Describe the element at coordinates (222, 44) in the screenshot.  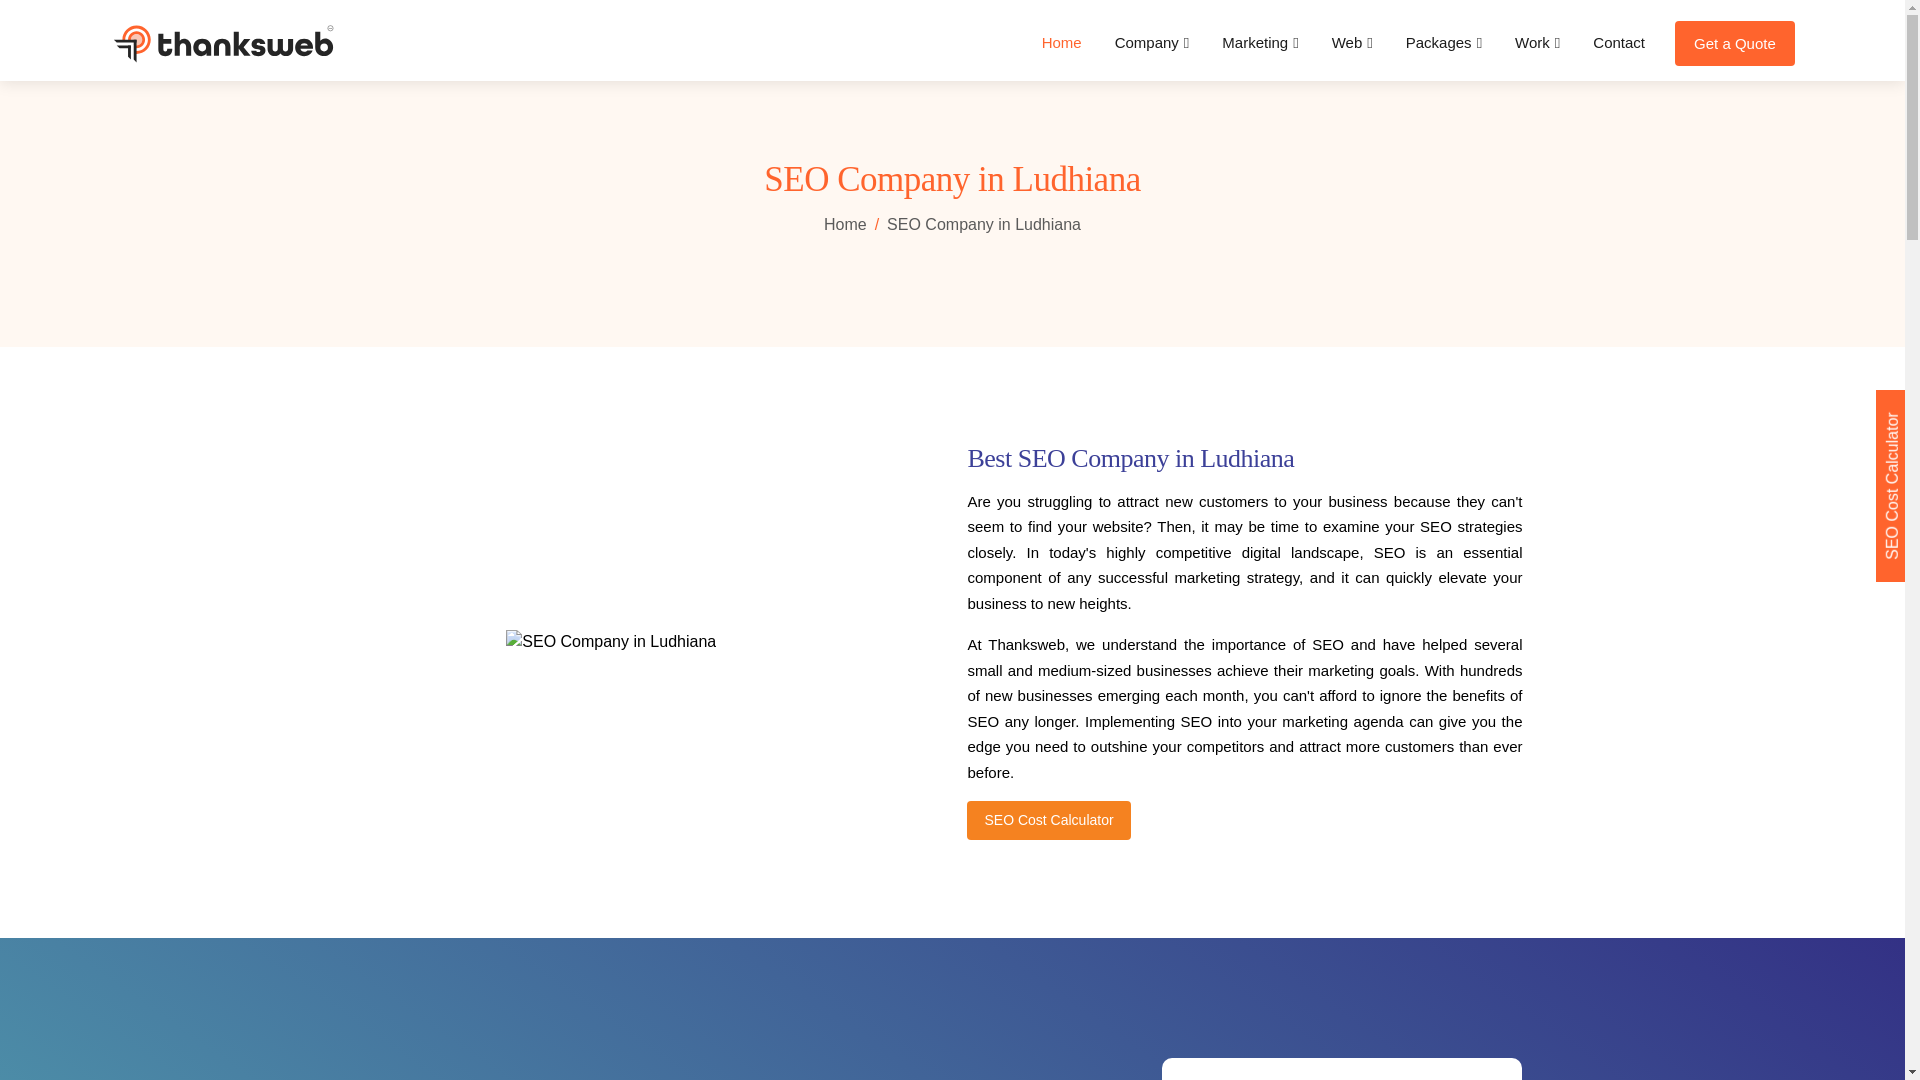
I see `Thanksweb - Best SEO Company in Ahmedabad` at that location.